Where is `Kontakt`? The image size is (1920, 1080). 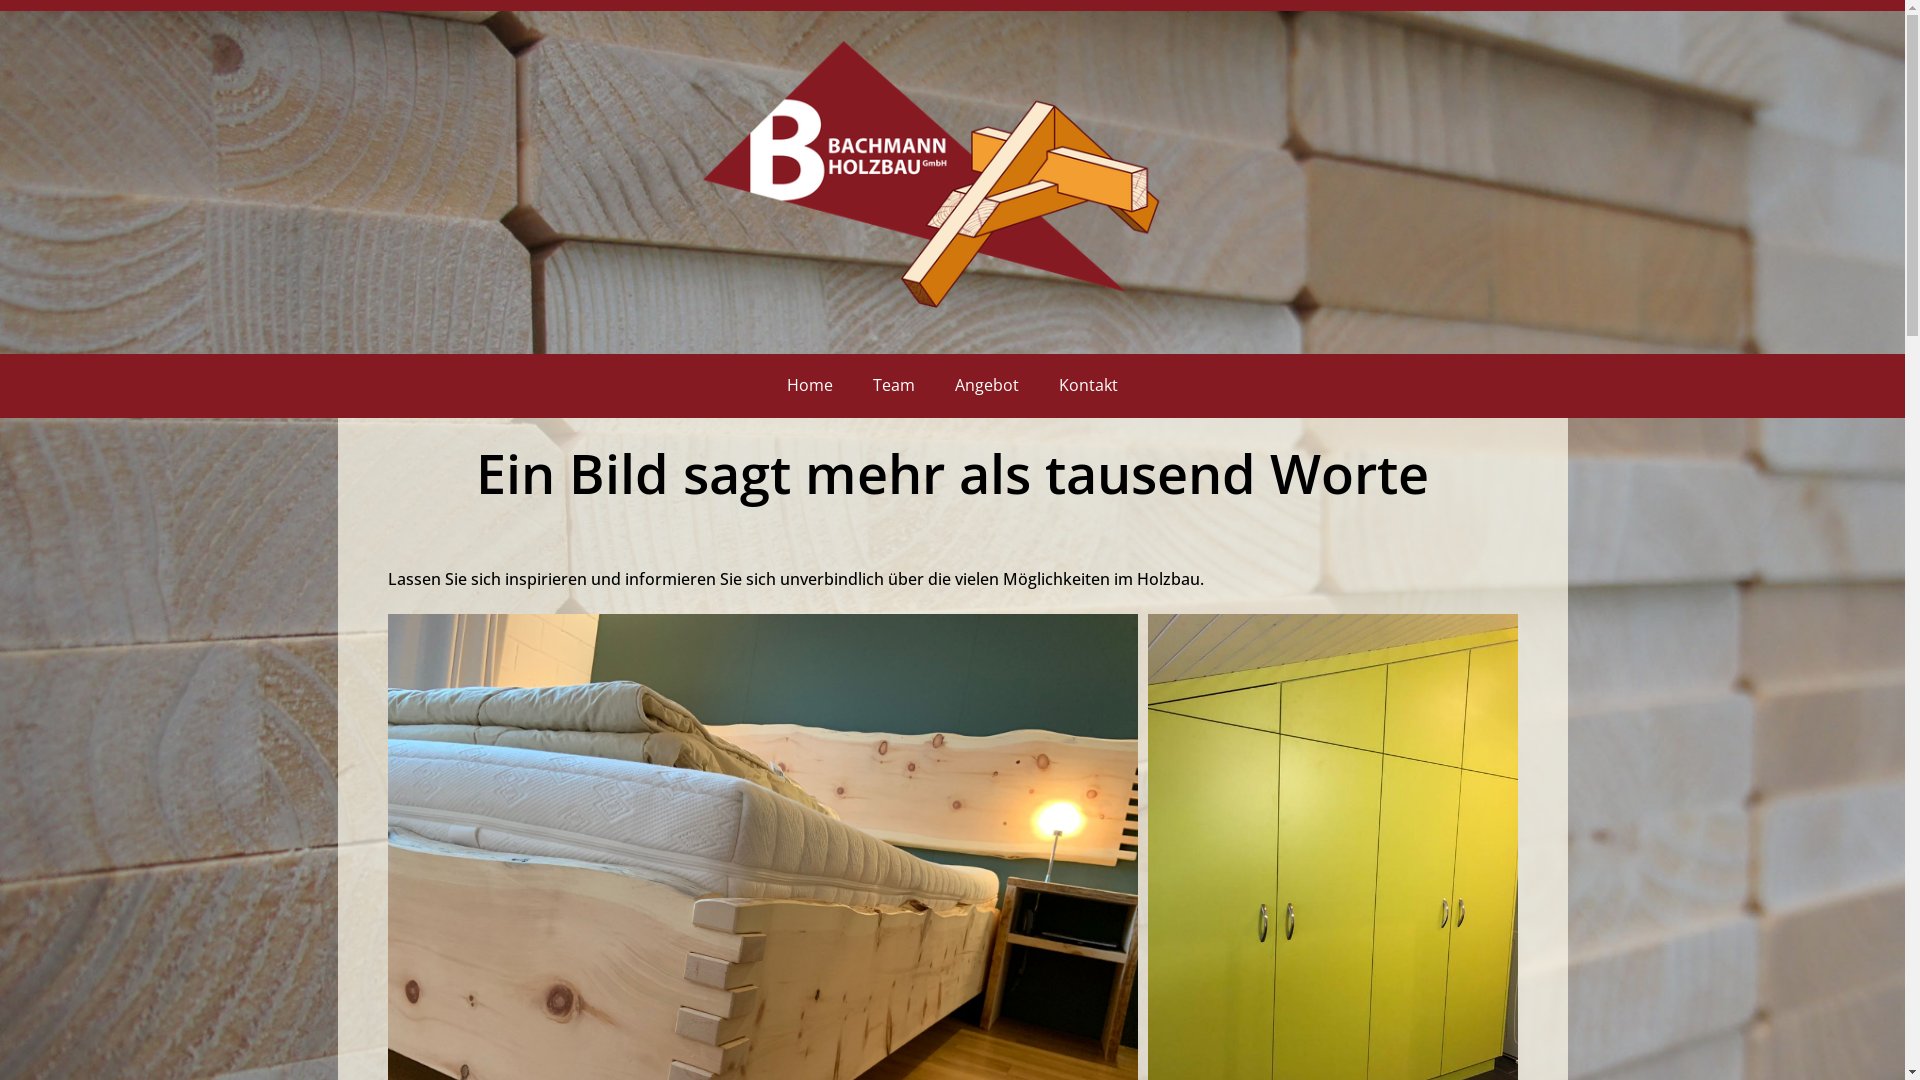
Kontakt is located at coordinates (1088, 386).